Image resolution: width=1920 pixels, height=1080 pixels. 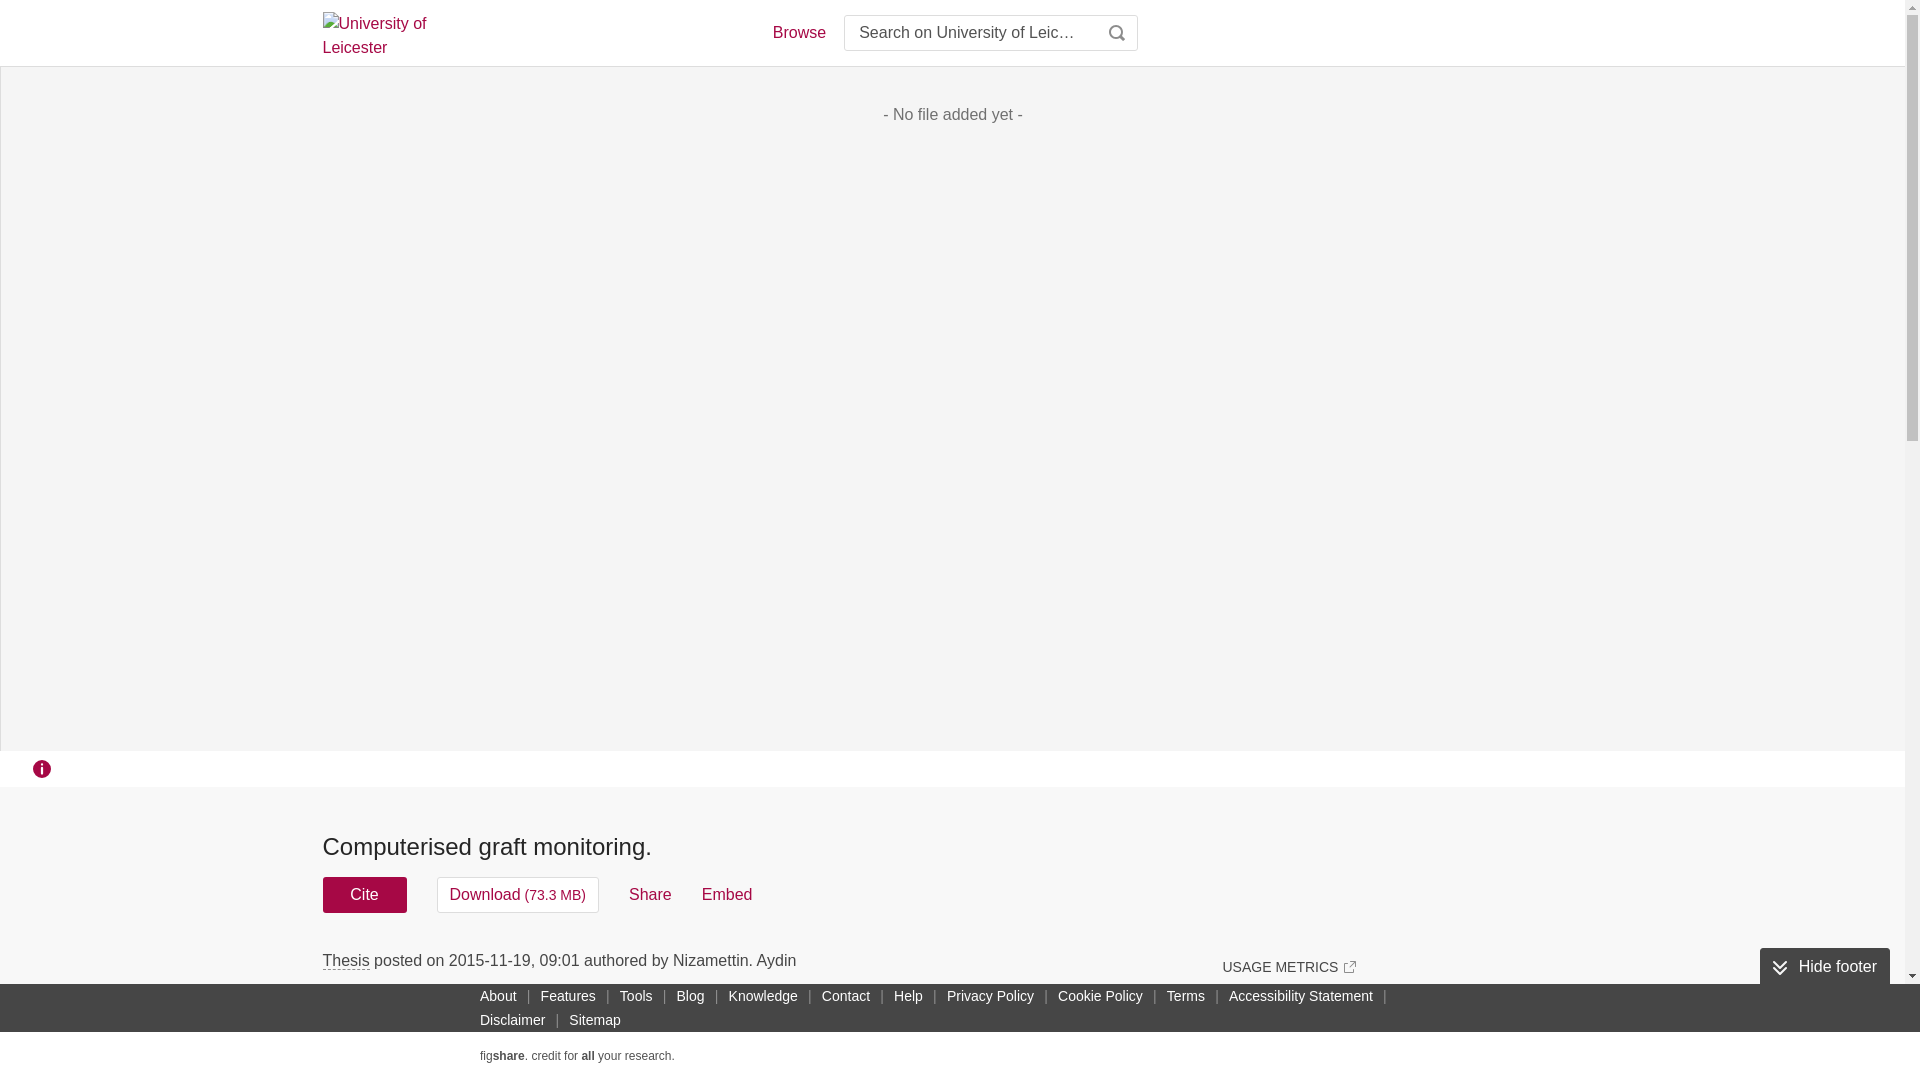 What do you see at coordinates (1824, 967) in the screenshot?
I see `Hide footer` at bounding box center [1824, 967].